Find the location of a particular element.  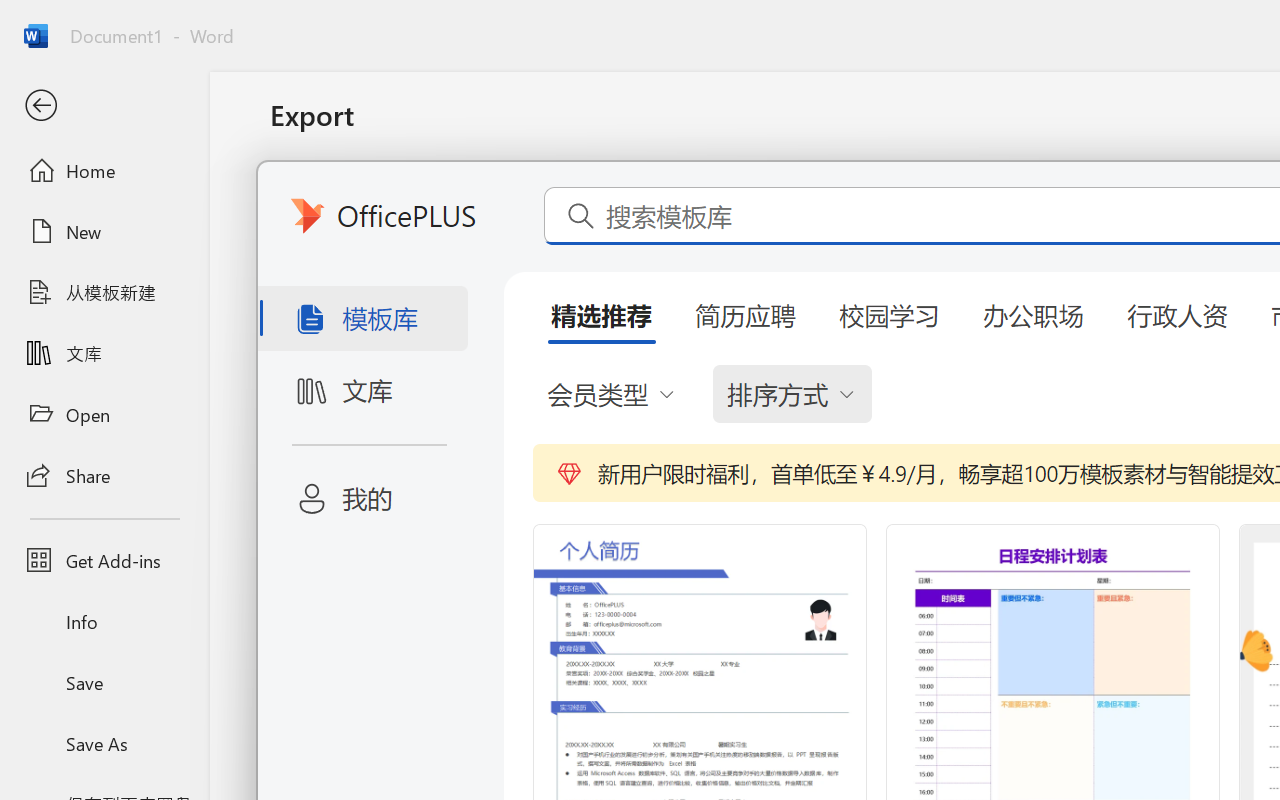

Get Add-ins is located at coordinates (104, 560).